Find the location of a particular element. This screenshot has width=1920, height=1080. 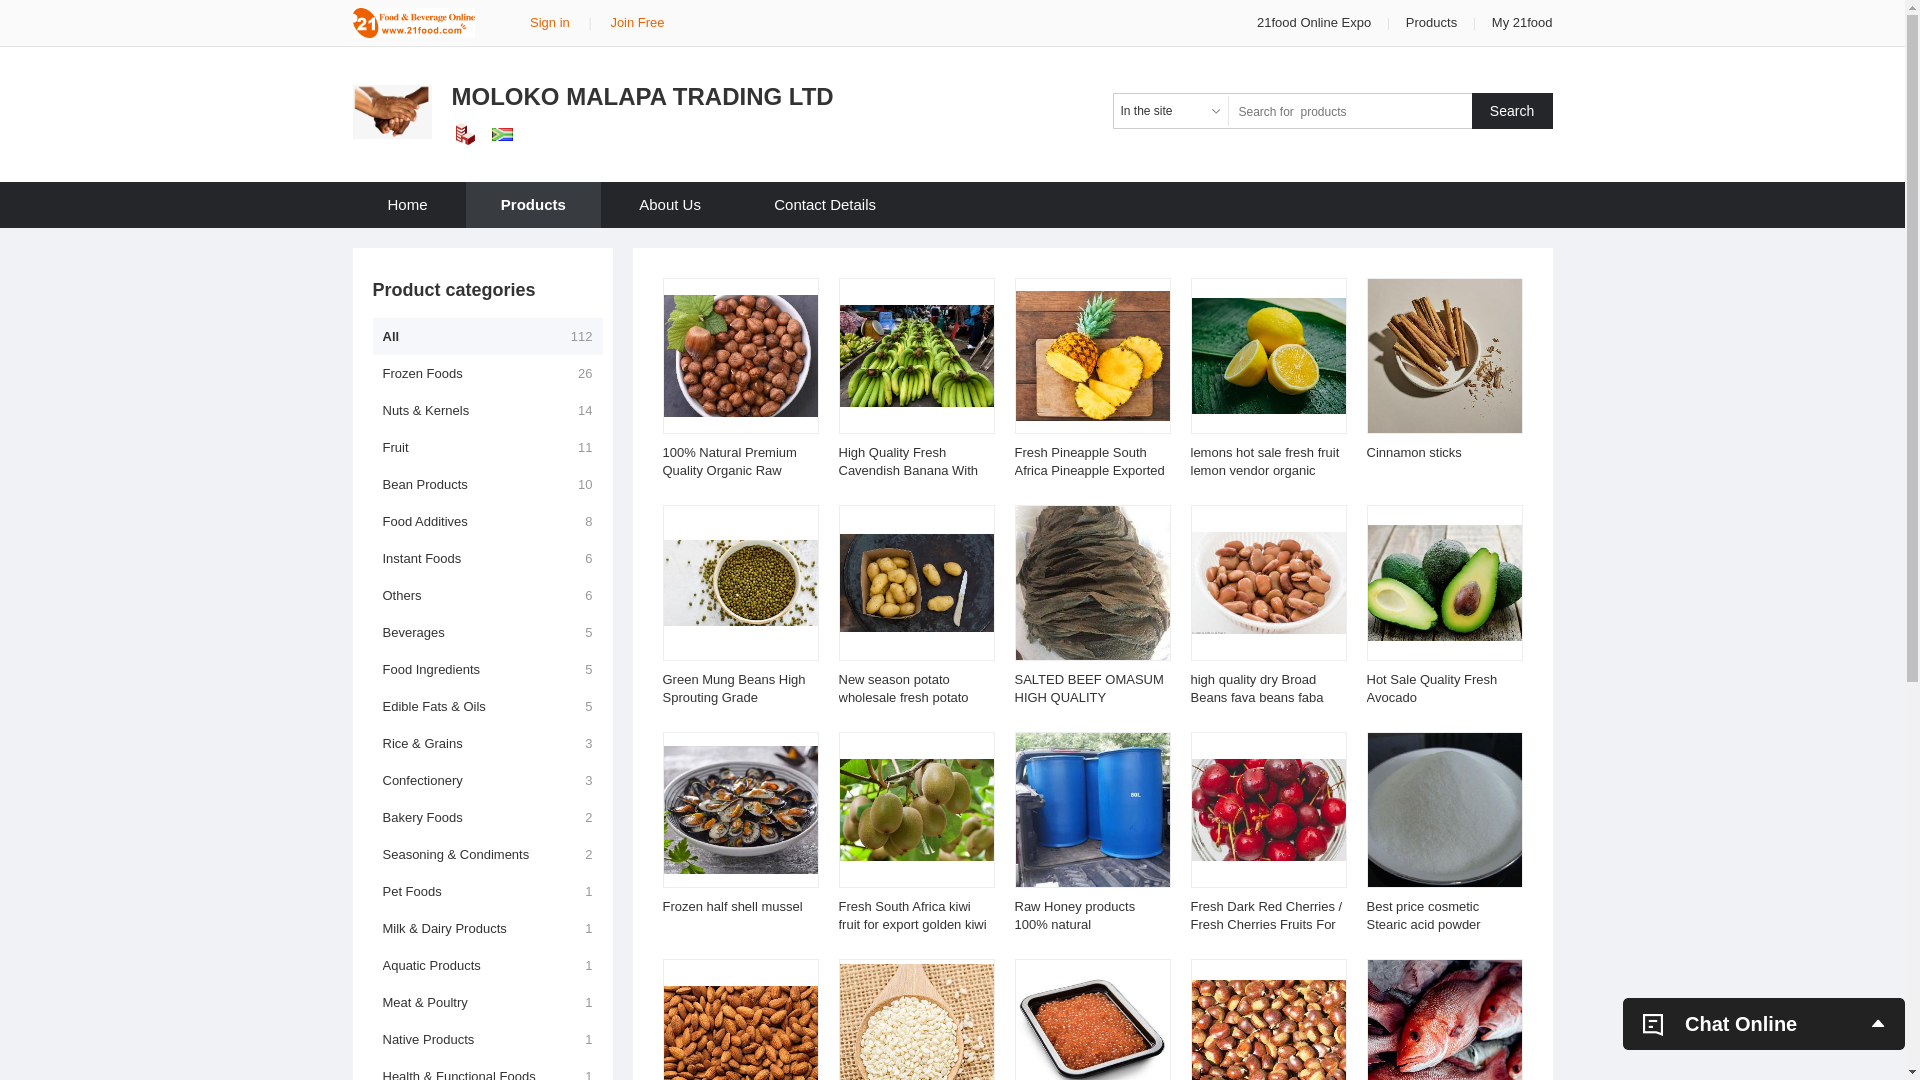

Fresh Dark Red Cherries / Fresh Cherries Fruits For Sale is located at coordinates (1266, 924).